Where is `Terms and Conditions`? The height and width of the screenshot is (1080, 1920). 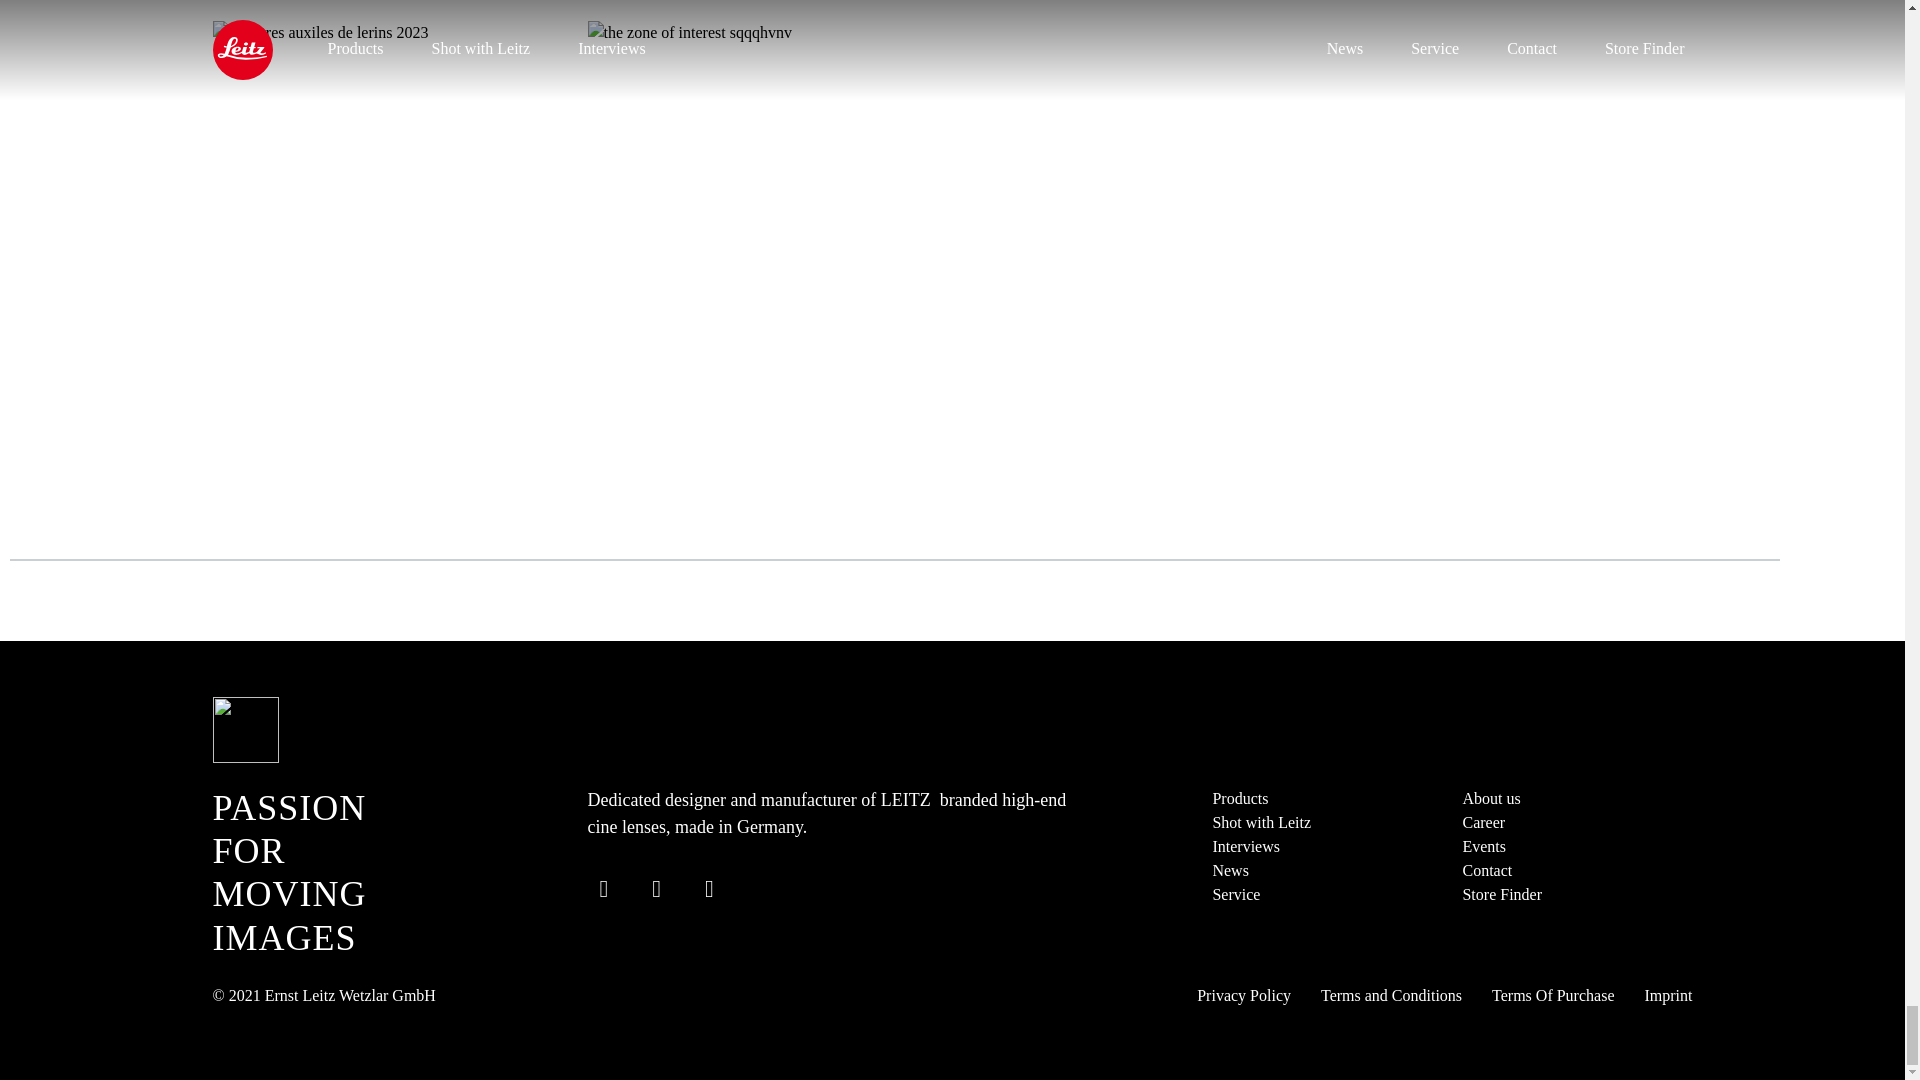
Terms and Conditions is located at coordinates (1390, 996).